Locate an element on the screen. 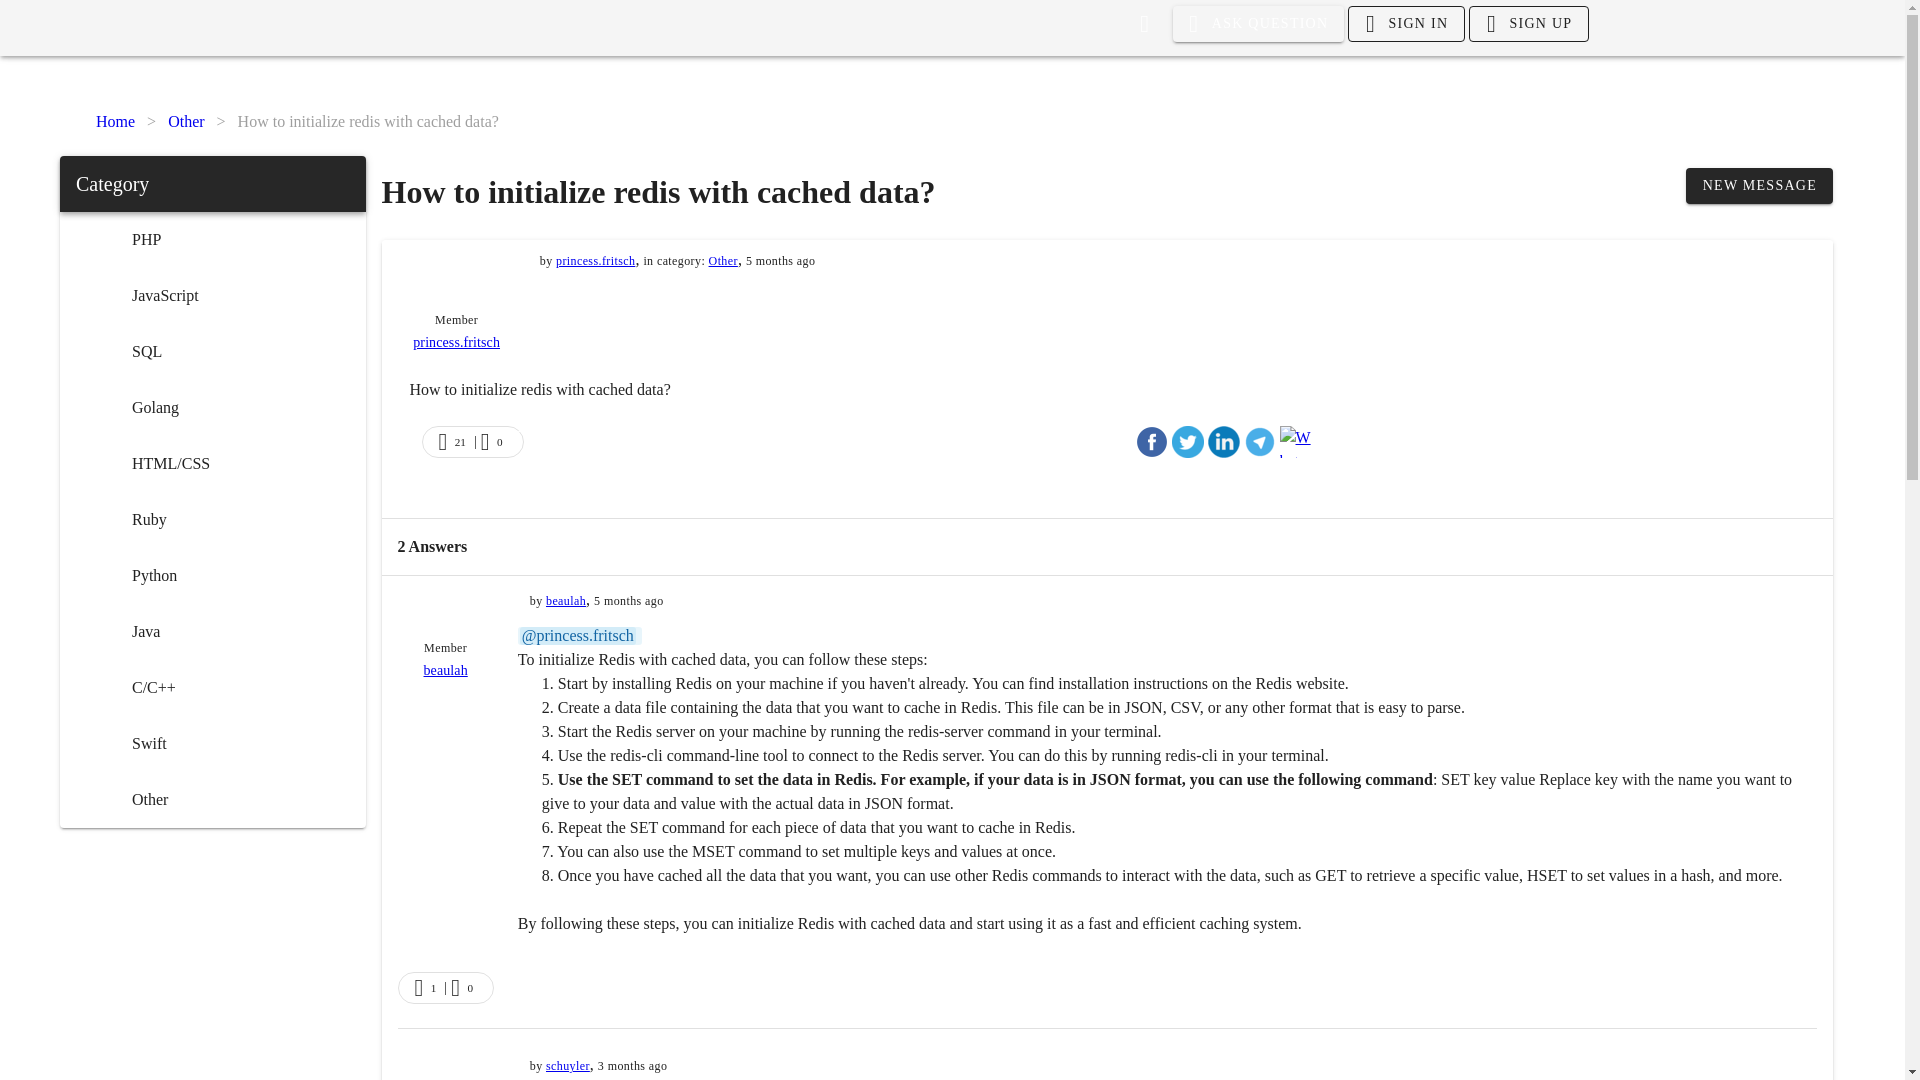 Image resolution: width=1920 pixels, height=1080 pixels. 21 likes is located at coordinates (460, 442).